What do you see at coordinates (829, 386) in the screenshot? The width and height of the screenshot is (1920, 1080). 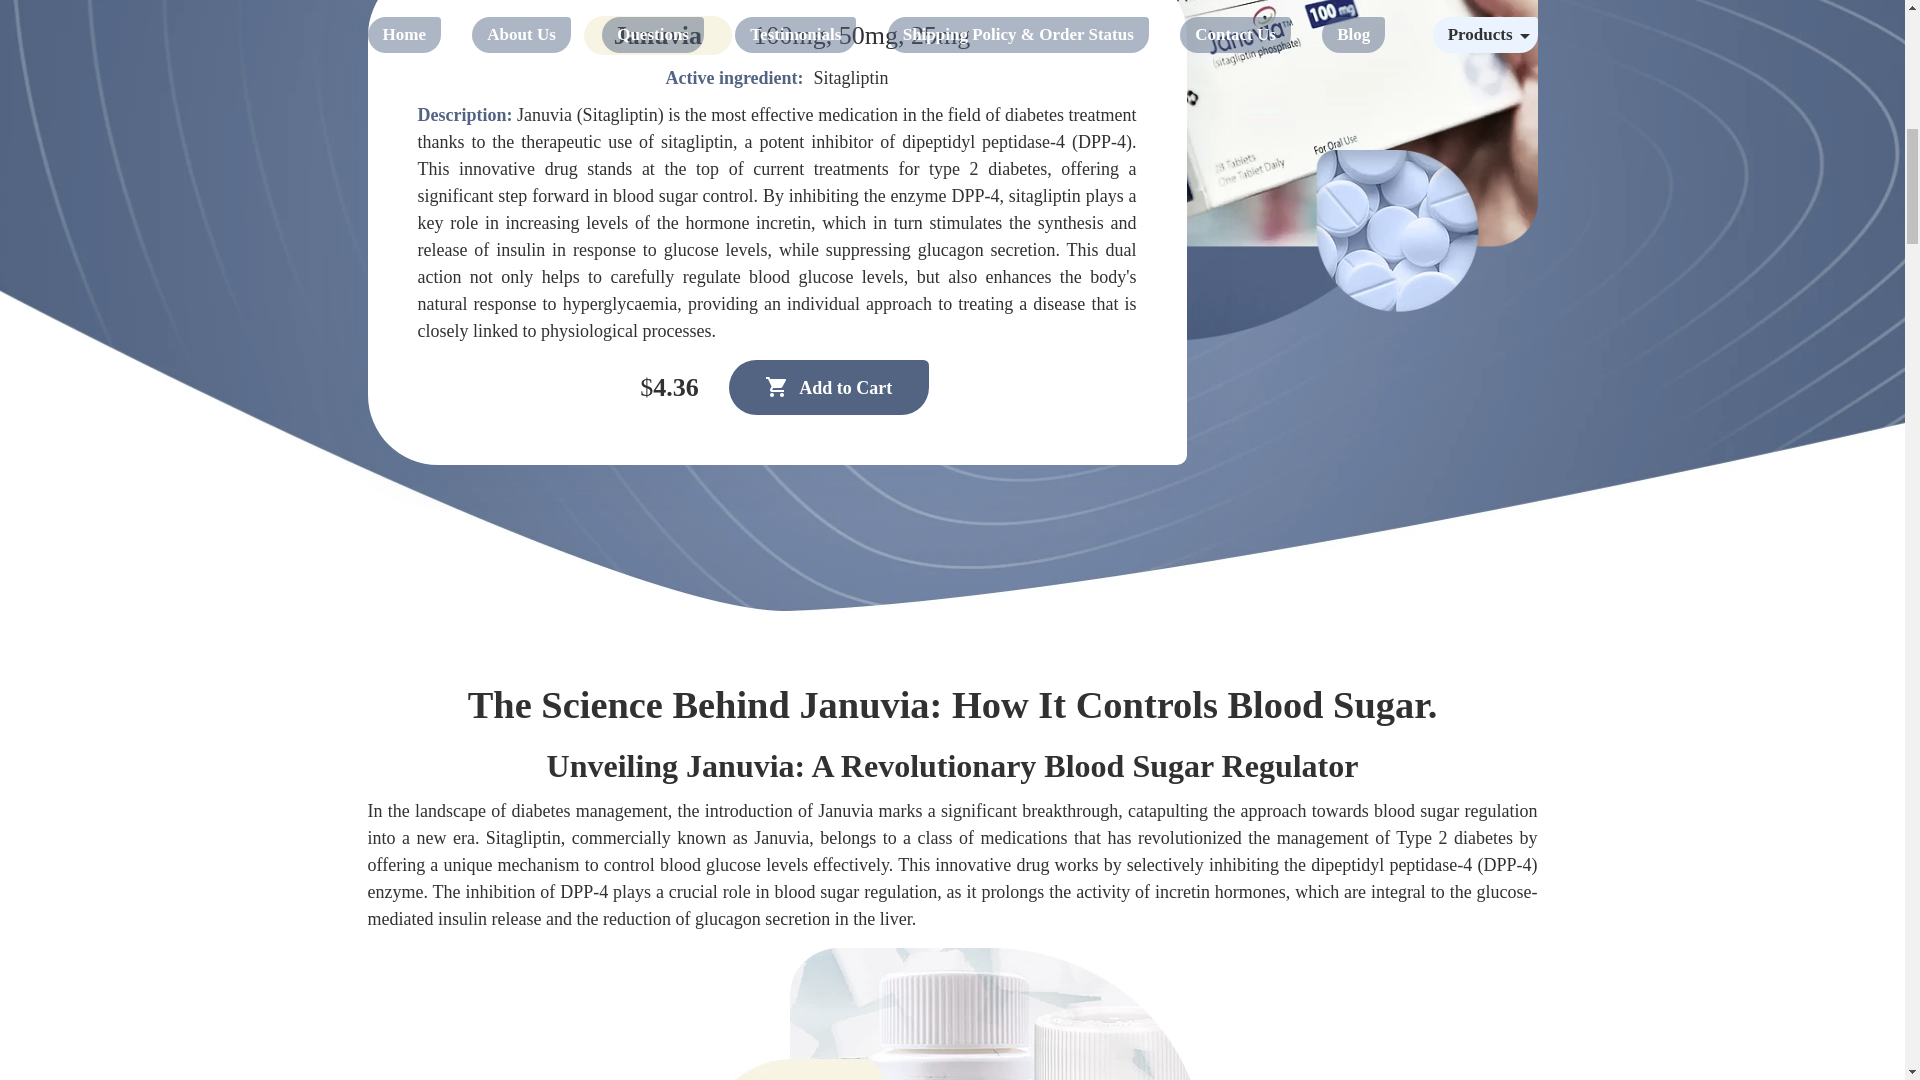 I see `Add to Cart` at bounding box center [829, 386].